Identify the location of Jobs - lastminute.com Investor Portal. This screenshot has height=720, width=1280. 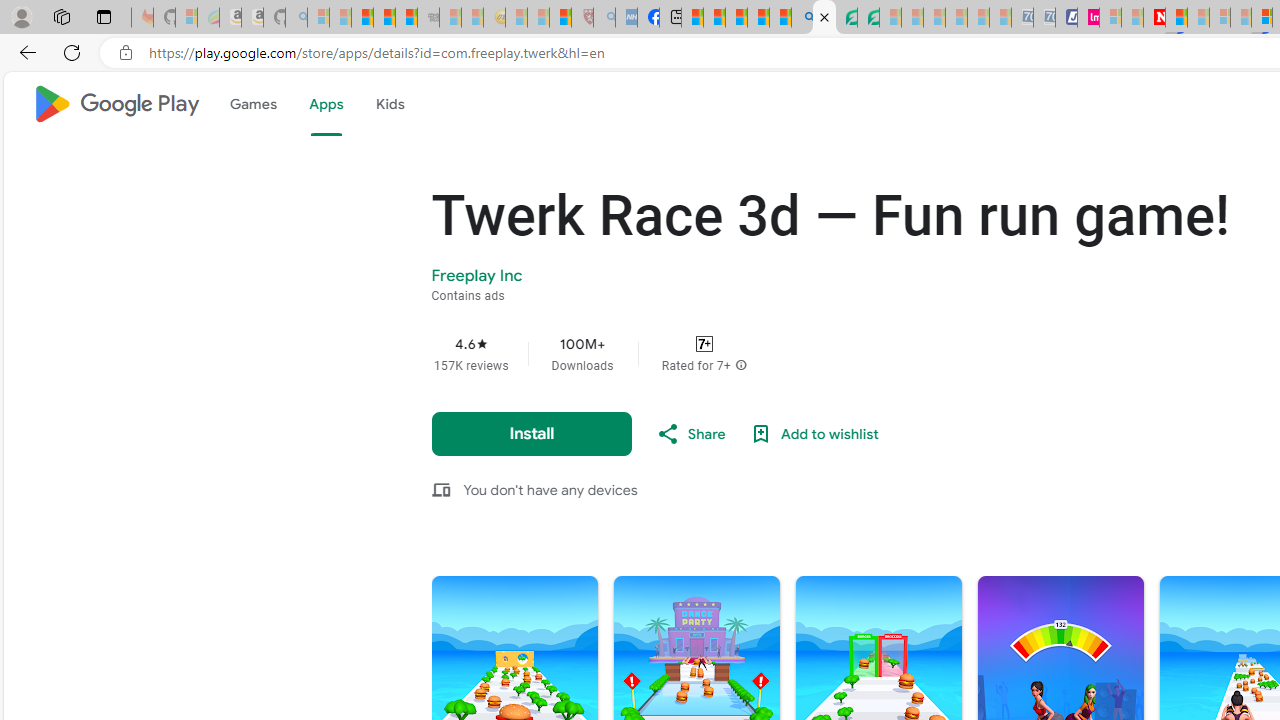
(1088, 18).